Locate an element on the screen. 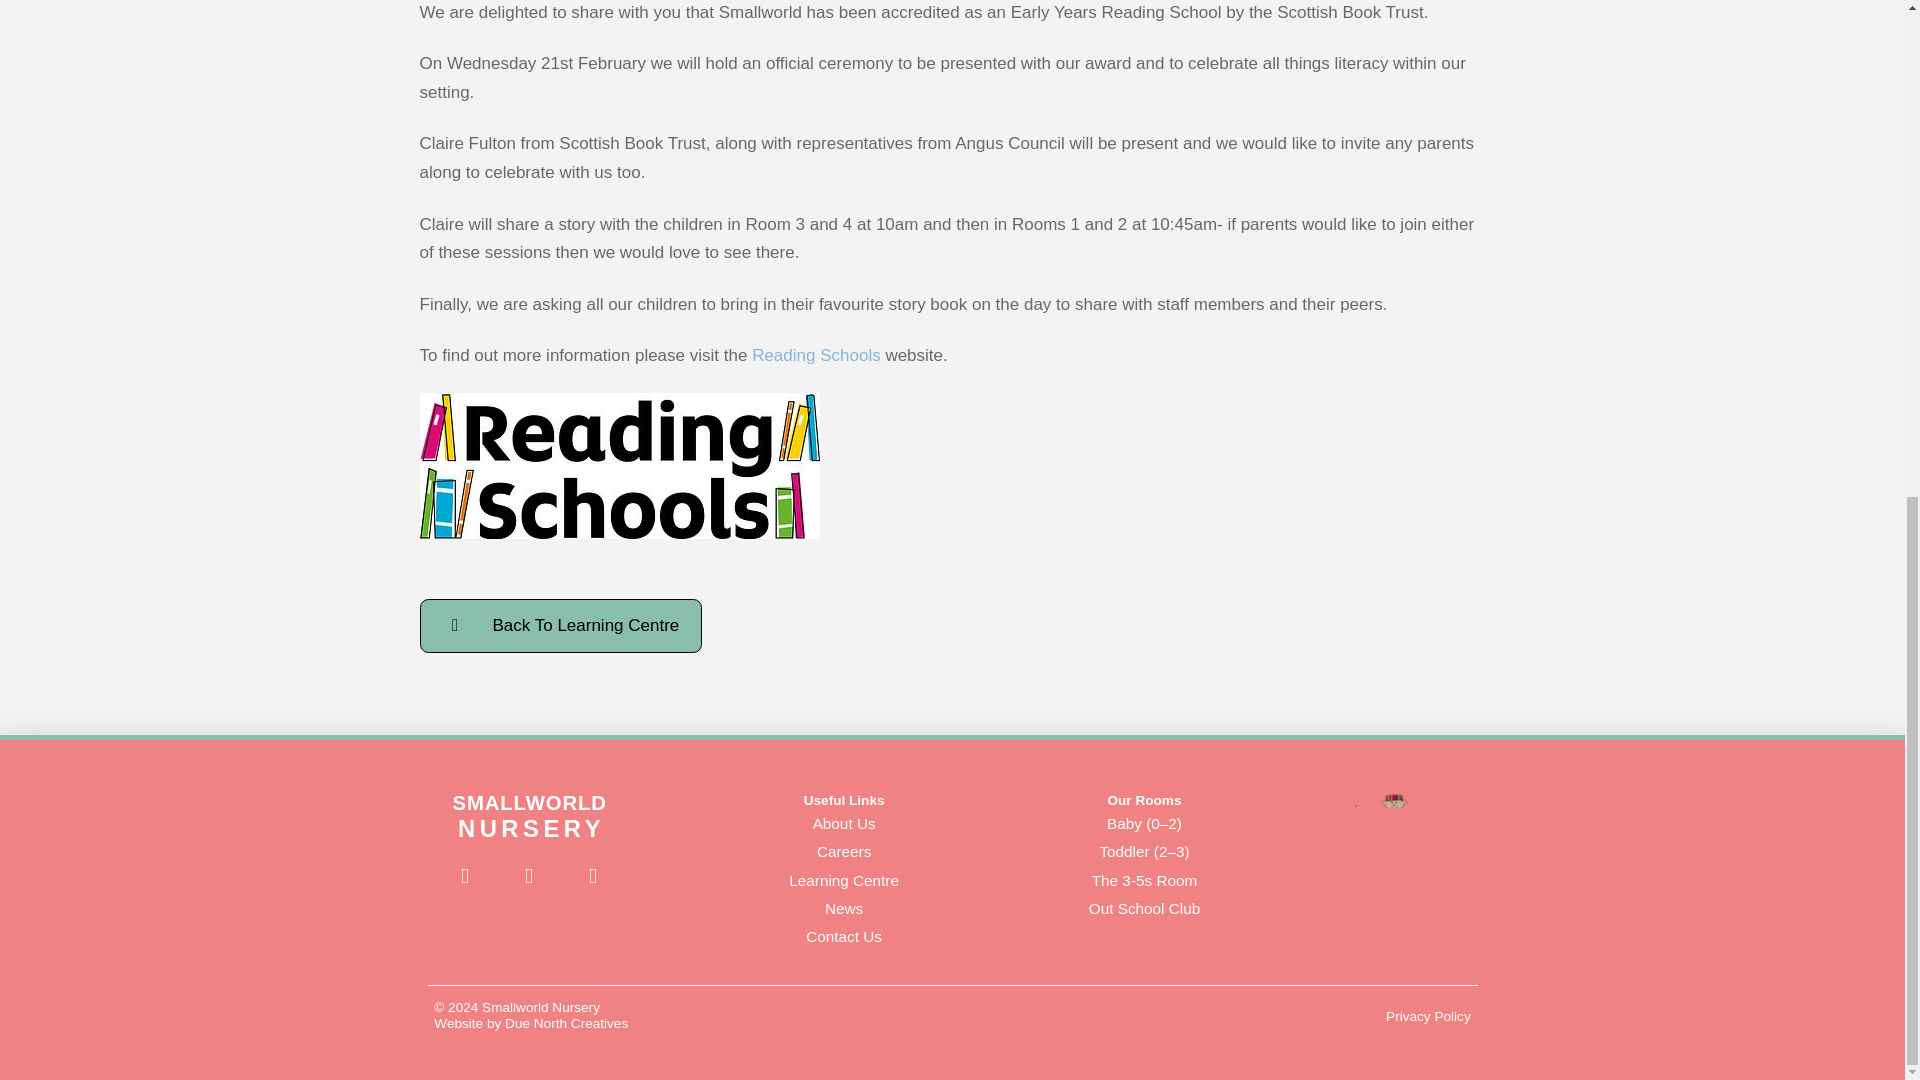 This screenshot has width=1920, height=1080. Reading Schools is located at coordinates (816, 355).